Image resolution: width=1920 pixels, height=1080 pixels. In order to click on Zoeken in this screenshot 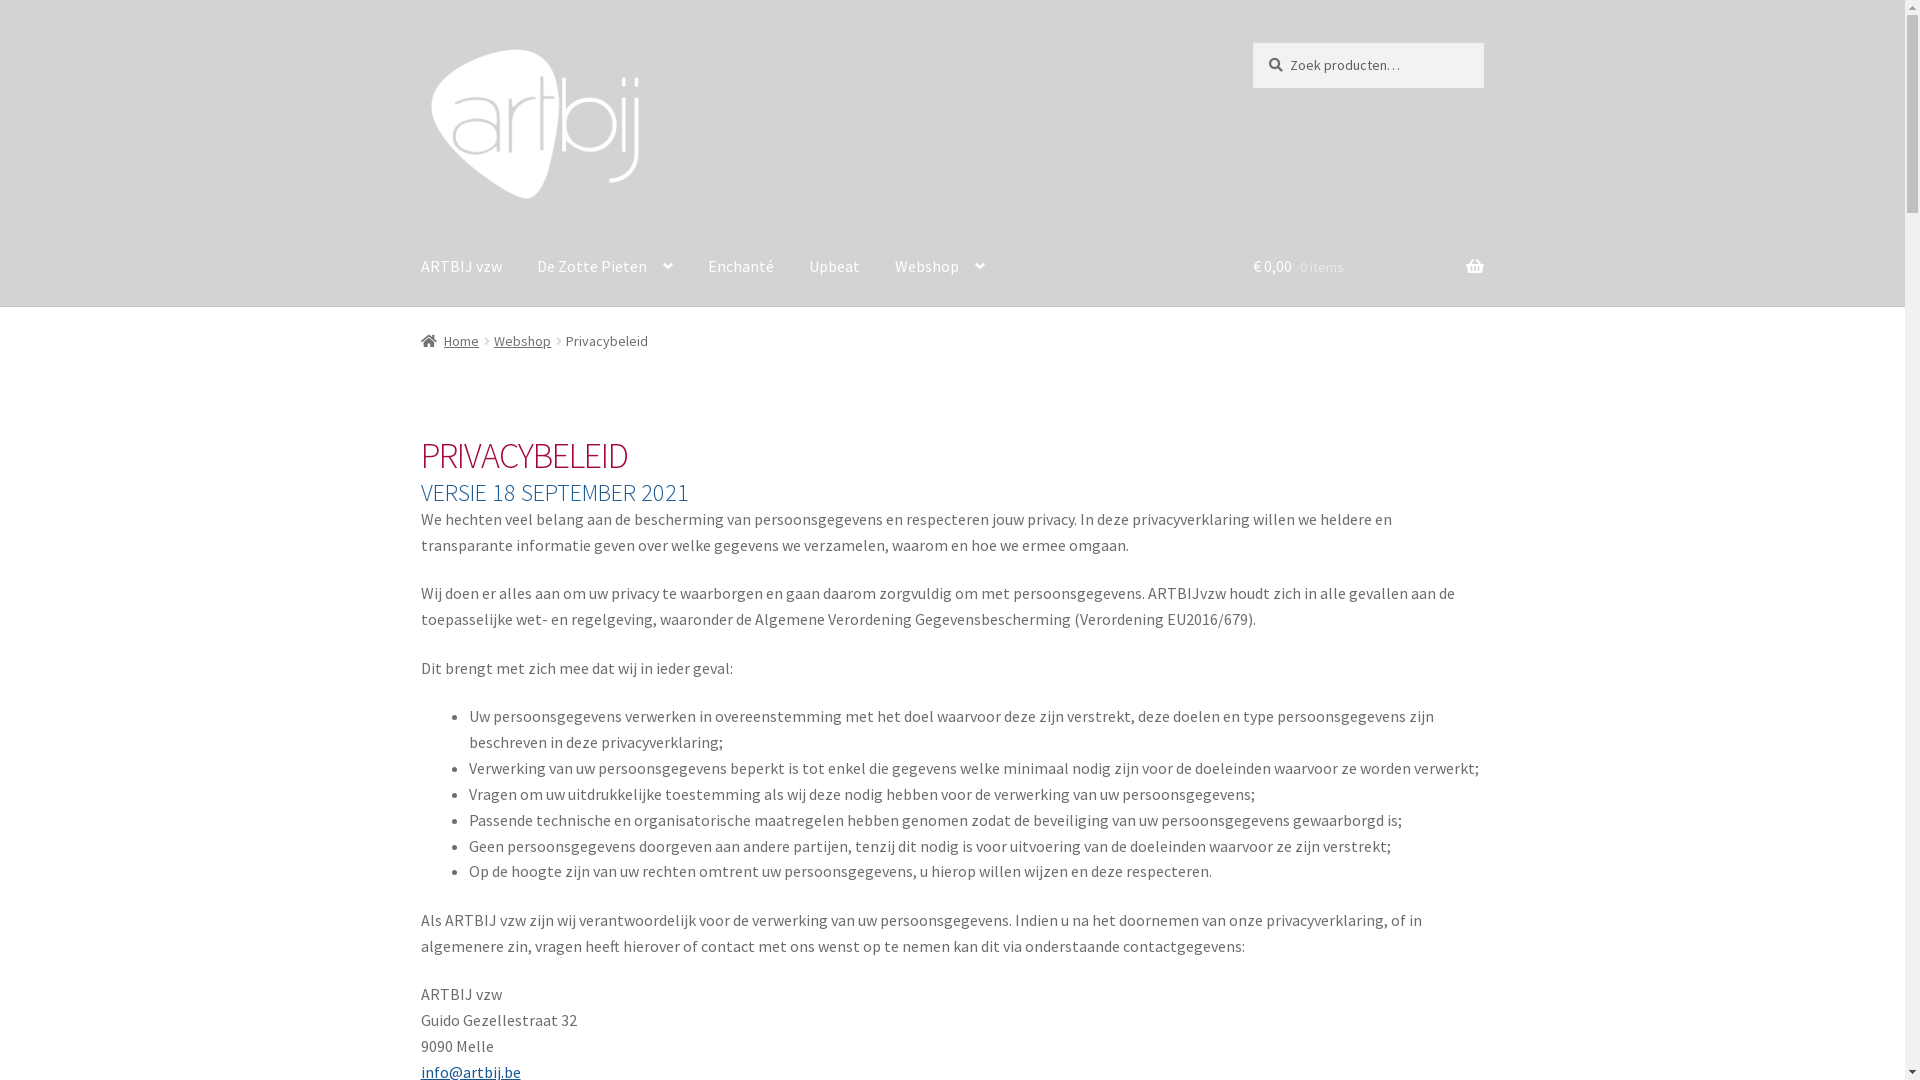, I will do `click(1252, 42)`.